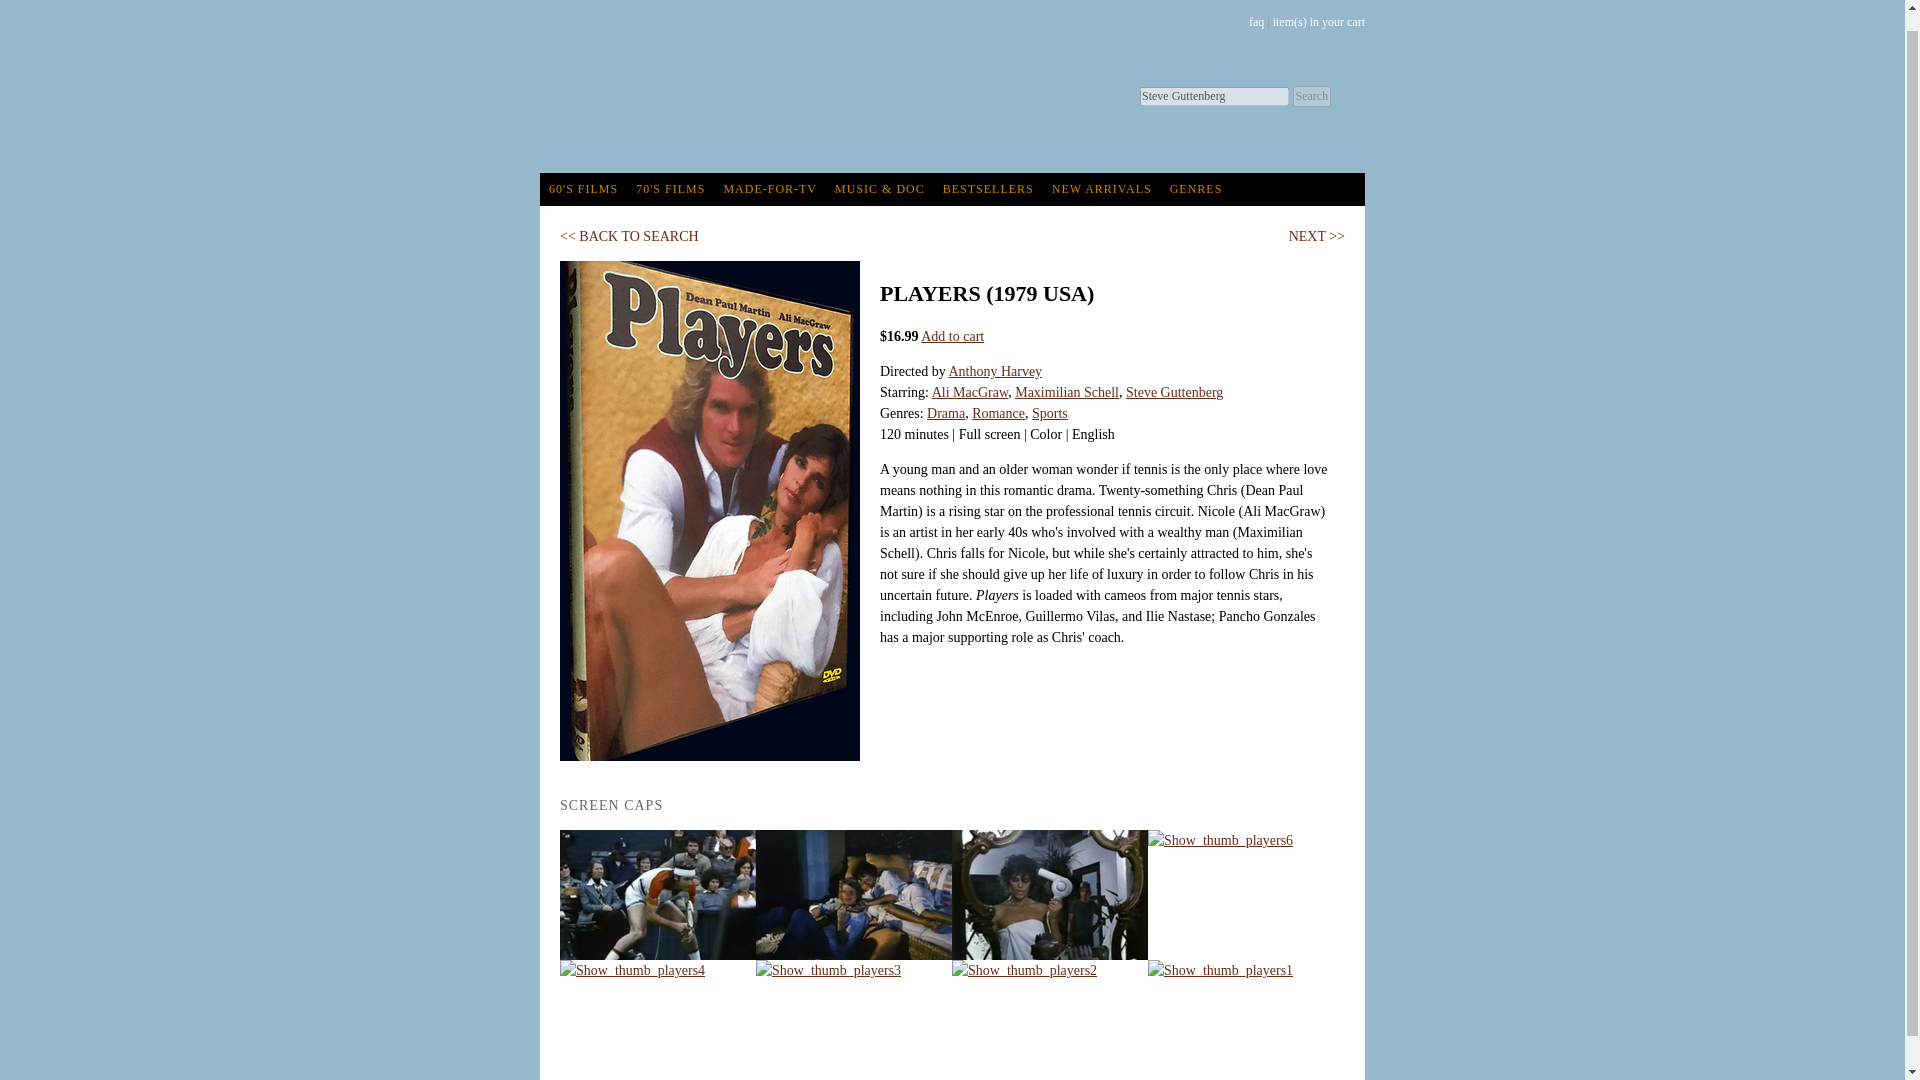  I want to click on faq, so click(1256, 22).